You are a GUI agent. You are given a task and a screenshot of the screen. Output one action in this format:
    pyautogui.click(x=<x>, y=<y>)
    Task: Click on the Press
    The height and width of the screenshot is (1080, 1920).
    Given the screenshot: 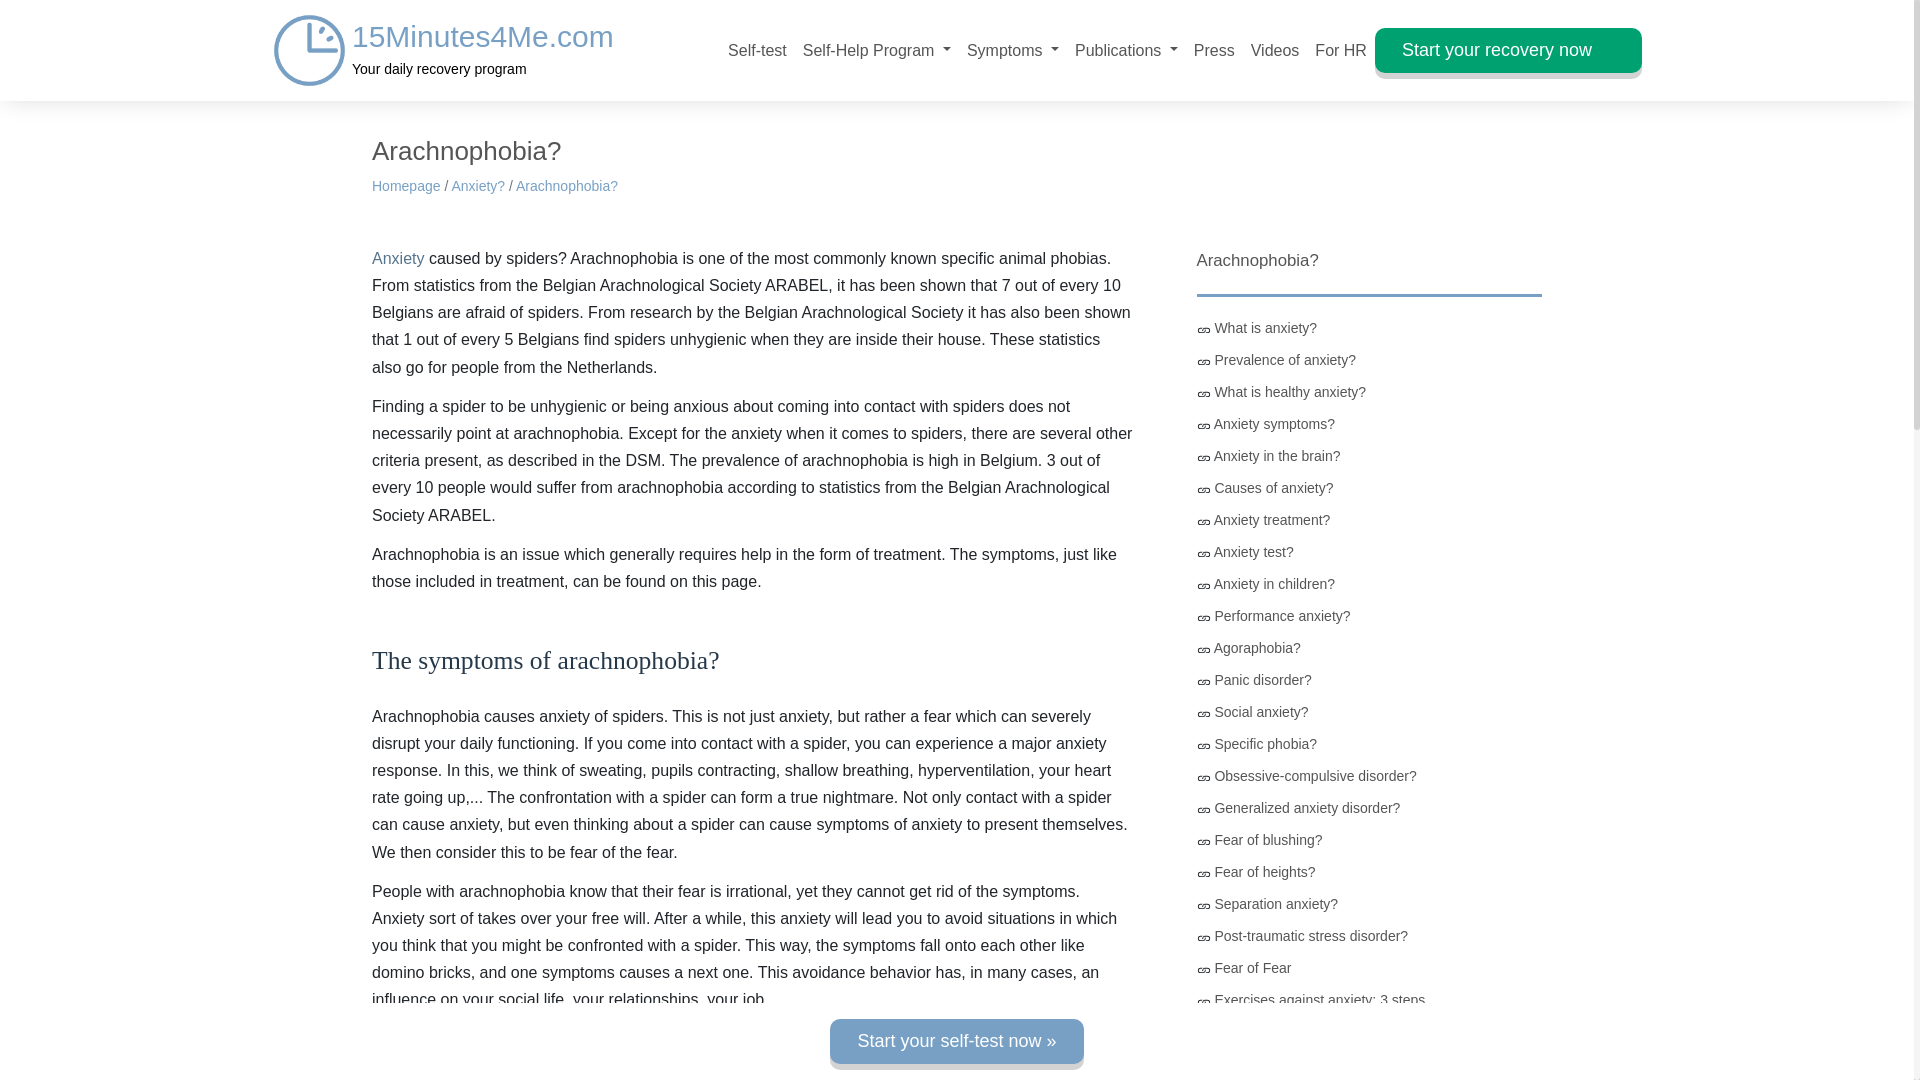 What is the action you would take?
    pyautogui.click(x=1508, y=50)
    